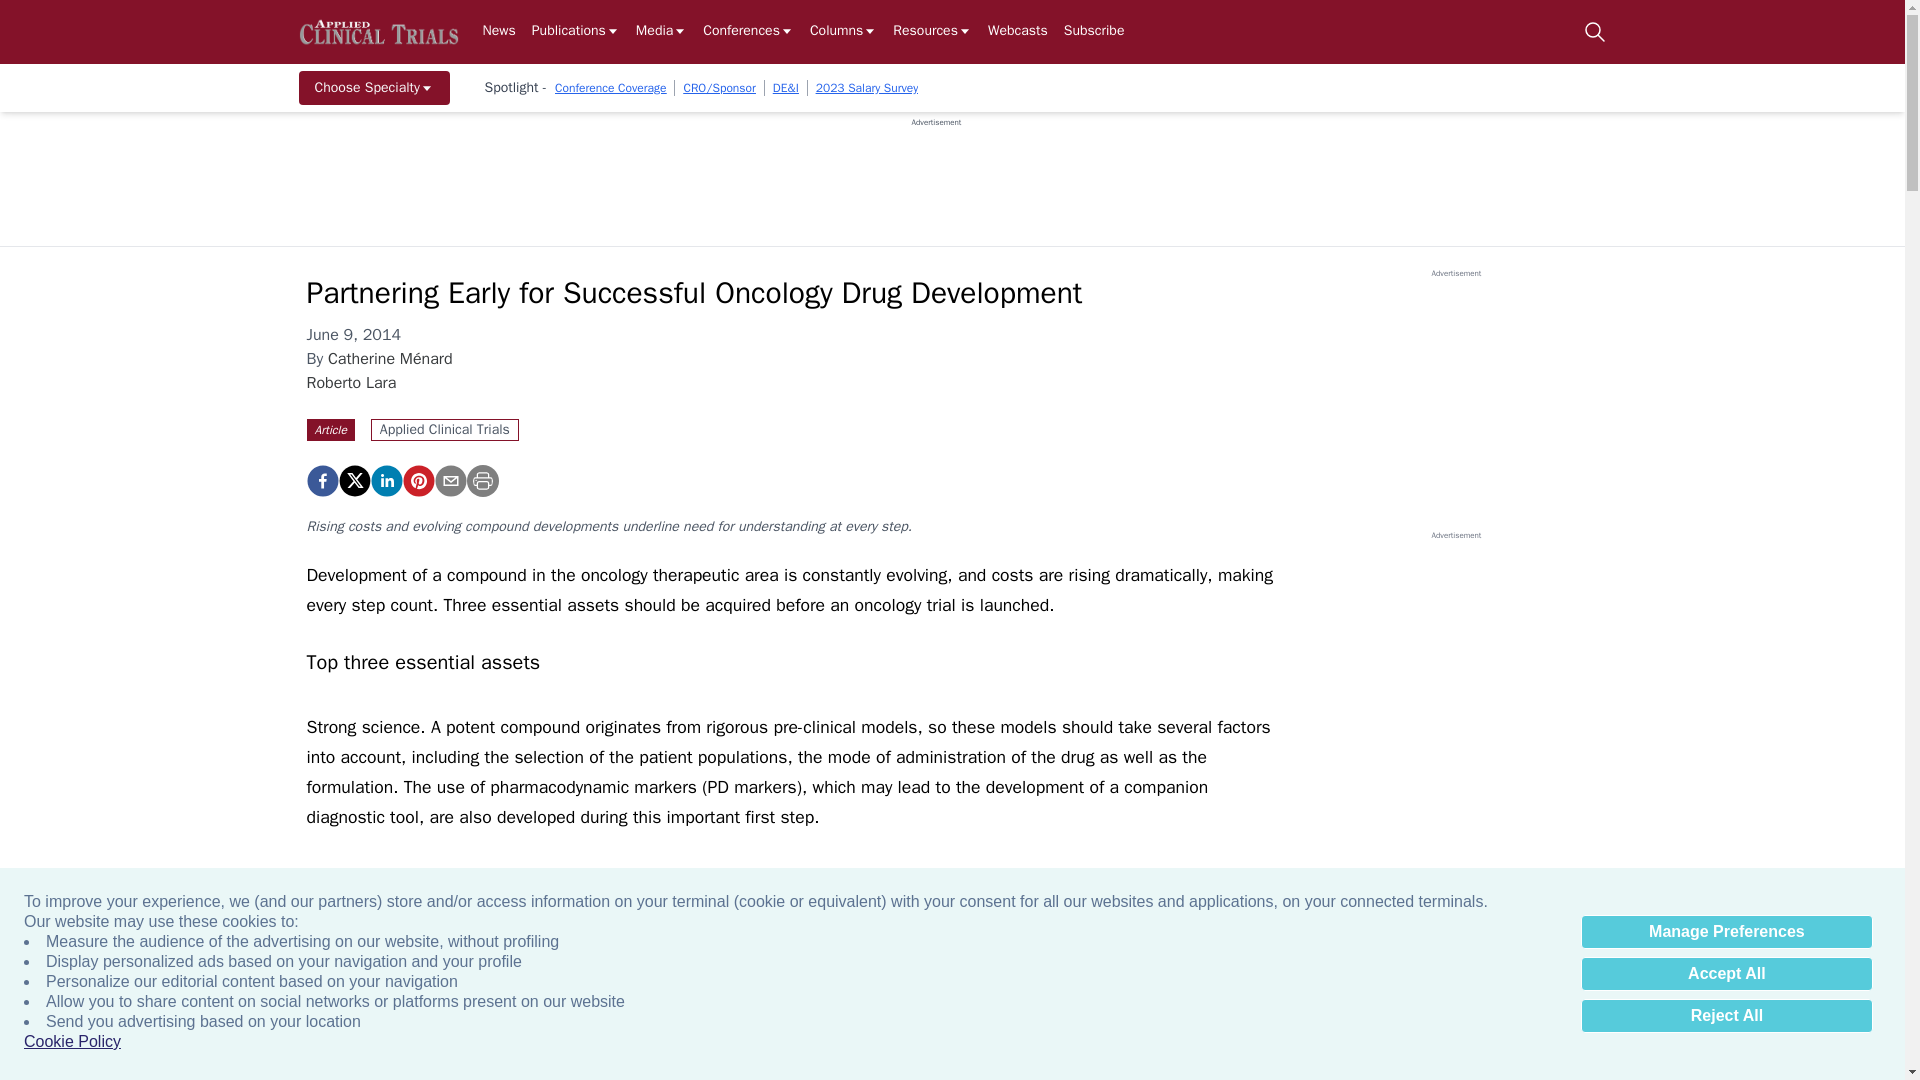 The height and width of the screenshot is (1080, 1920). What do you see at coordinates (936, 173) in the screenshot?
I see `3rd party ad content` at bounding box center [936, 173].